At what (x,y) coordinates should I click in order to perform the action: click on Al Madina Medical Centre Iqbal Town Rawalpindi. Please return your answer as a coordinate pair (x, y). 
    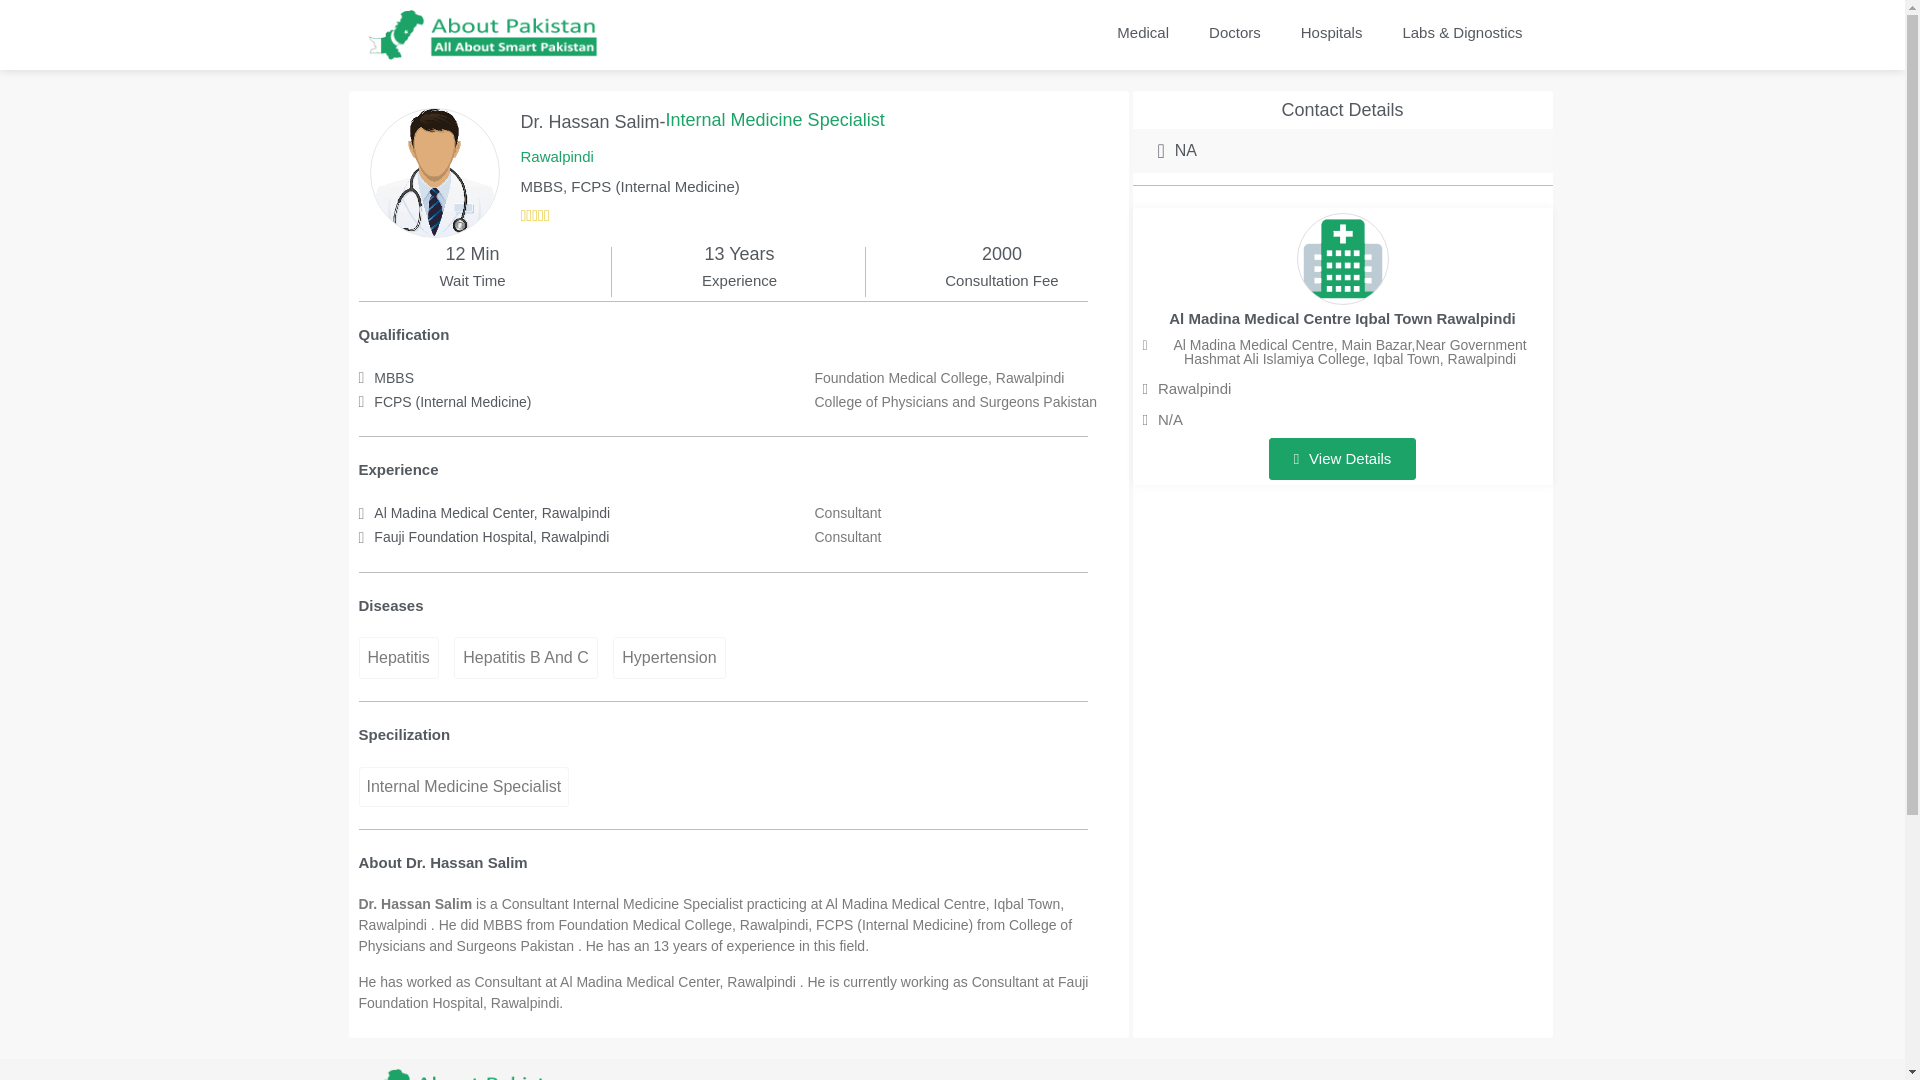
    Looking at the image, I should click on (1342, 318).